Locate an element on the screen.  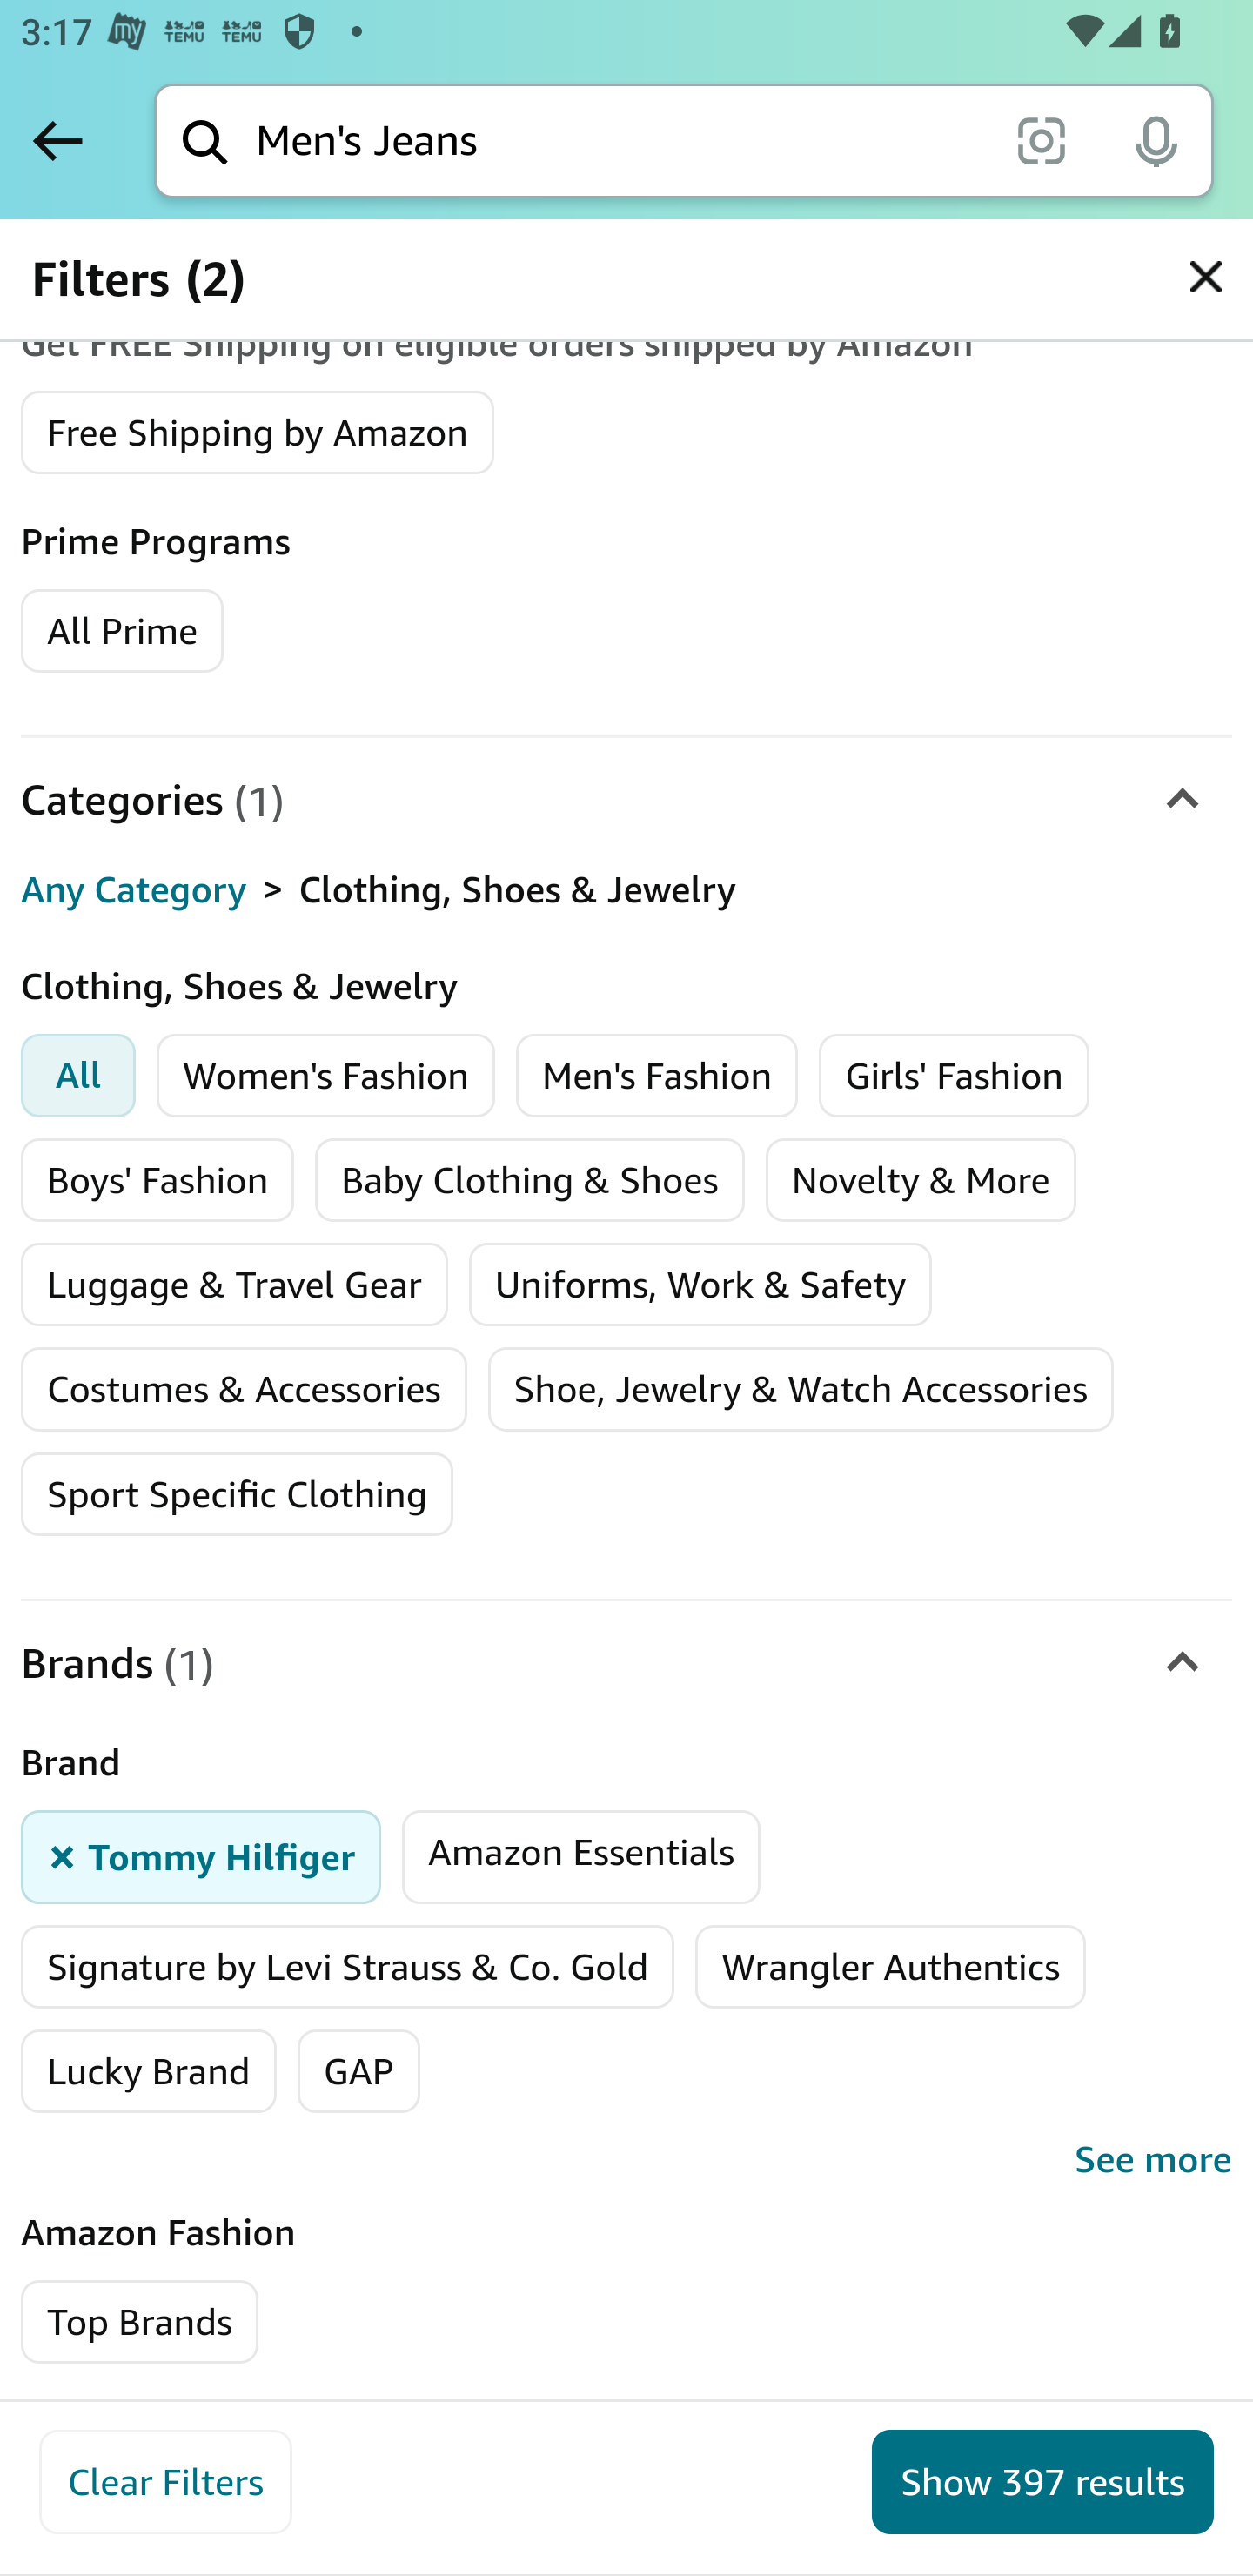
Lucky Brand is located at coordinates (149, 2072).